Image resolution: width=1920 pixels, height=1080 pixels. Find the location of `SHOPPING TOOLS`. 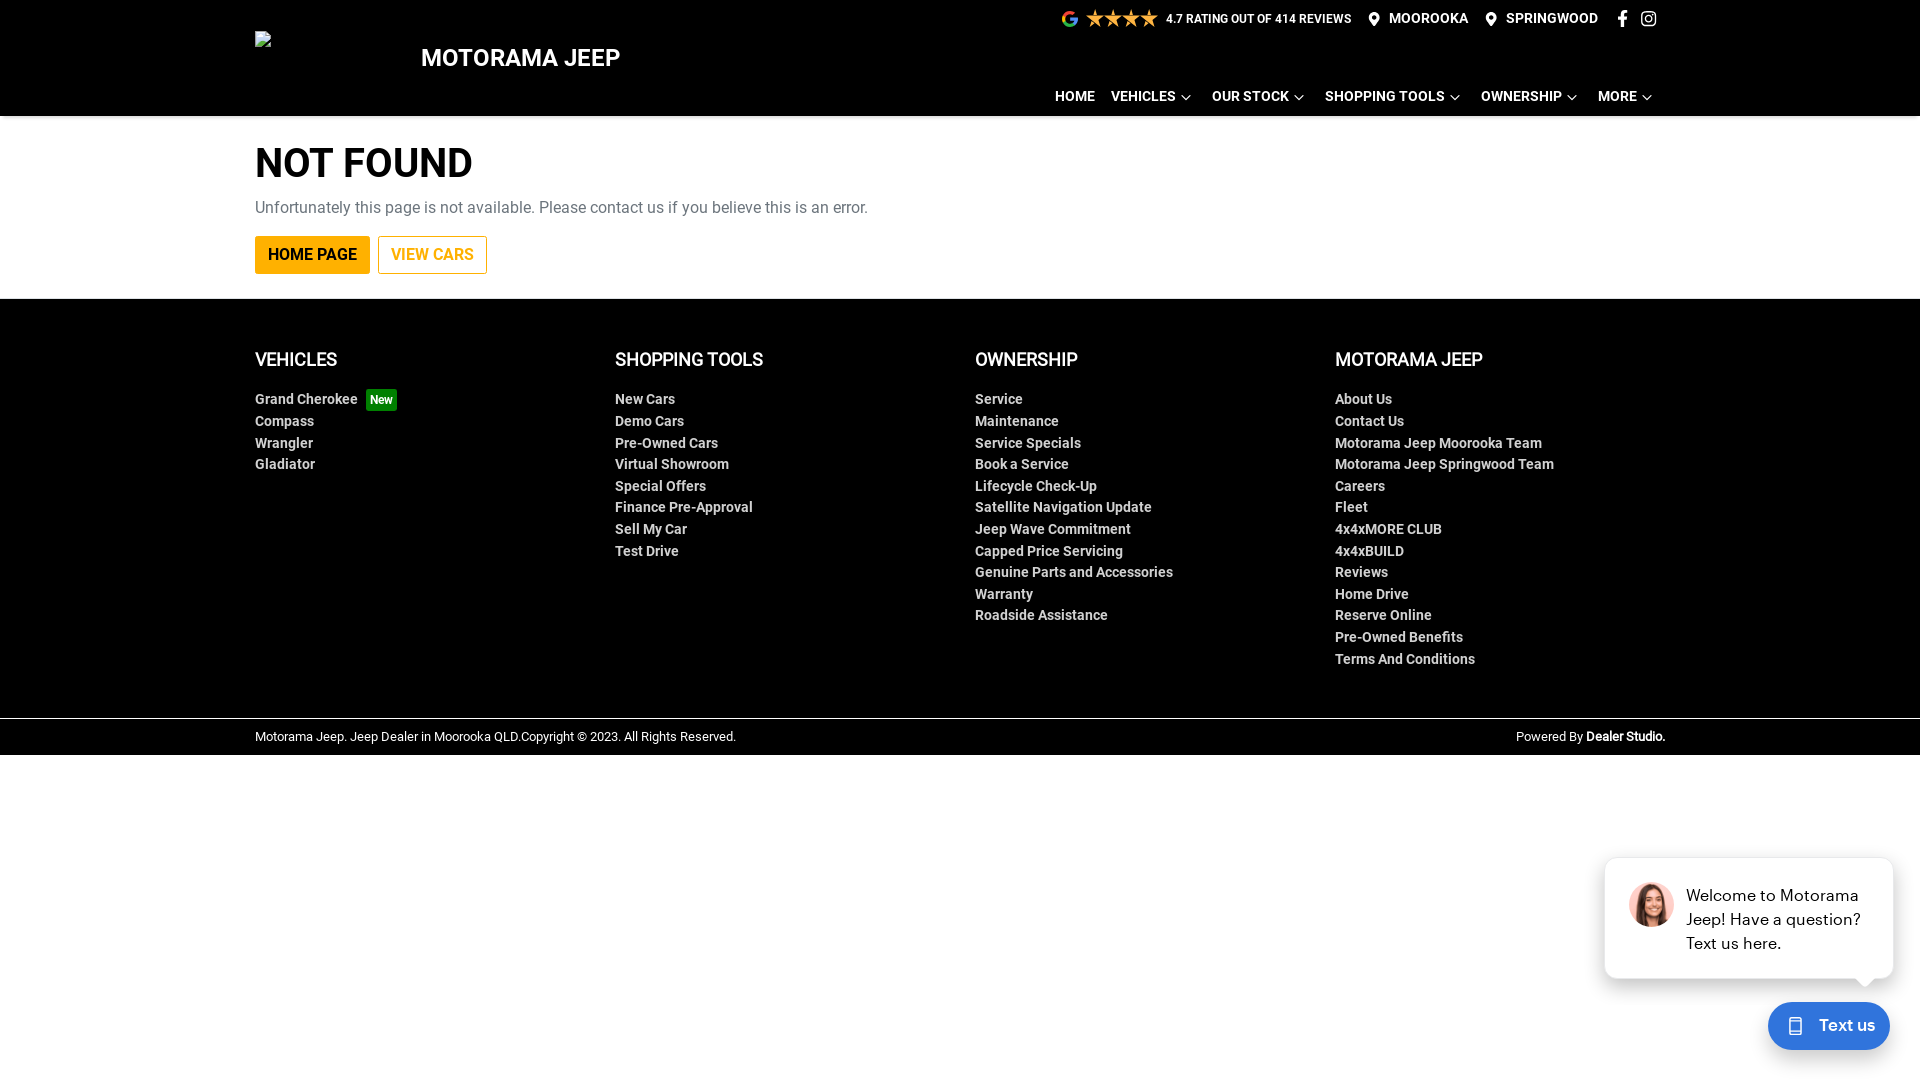

SHOPPING TOOLS is located at coordinates (1395, 96).